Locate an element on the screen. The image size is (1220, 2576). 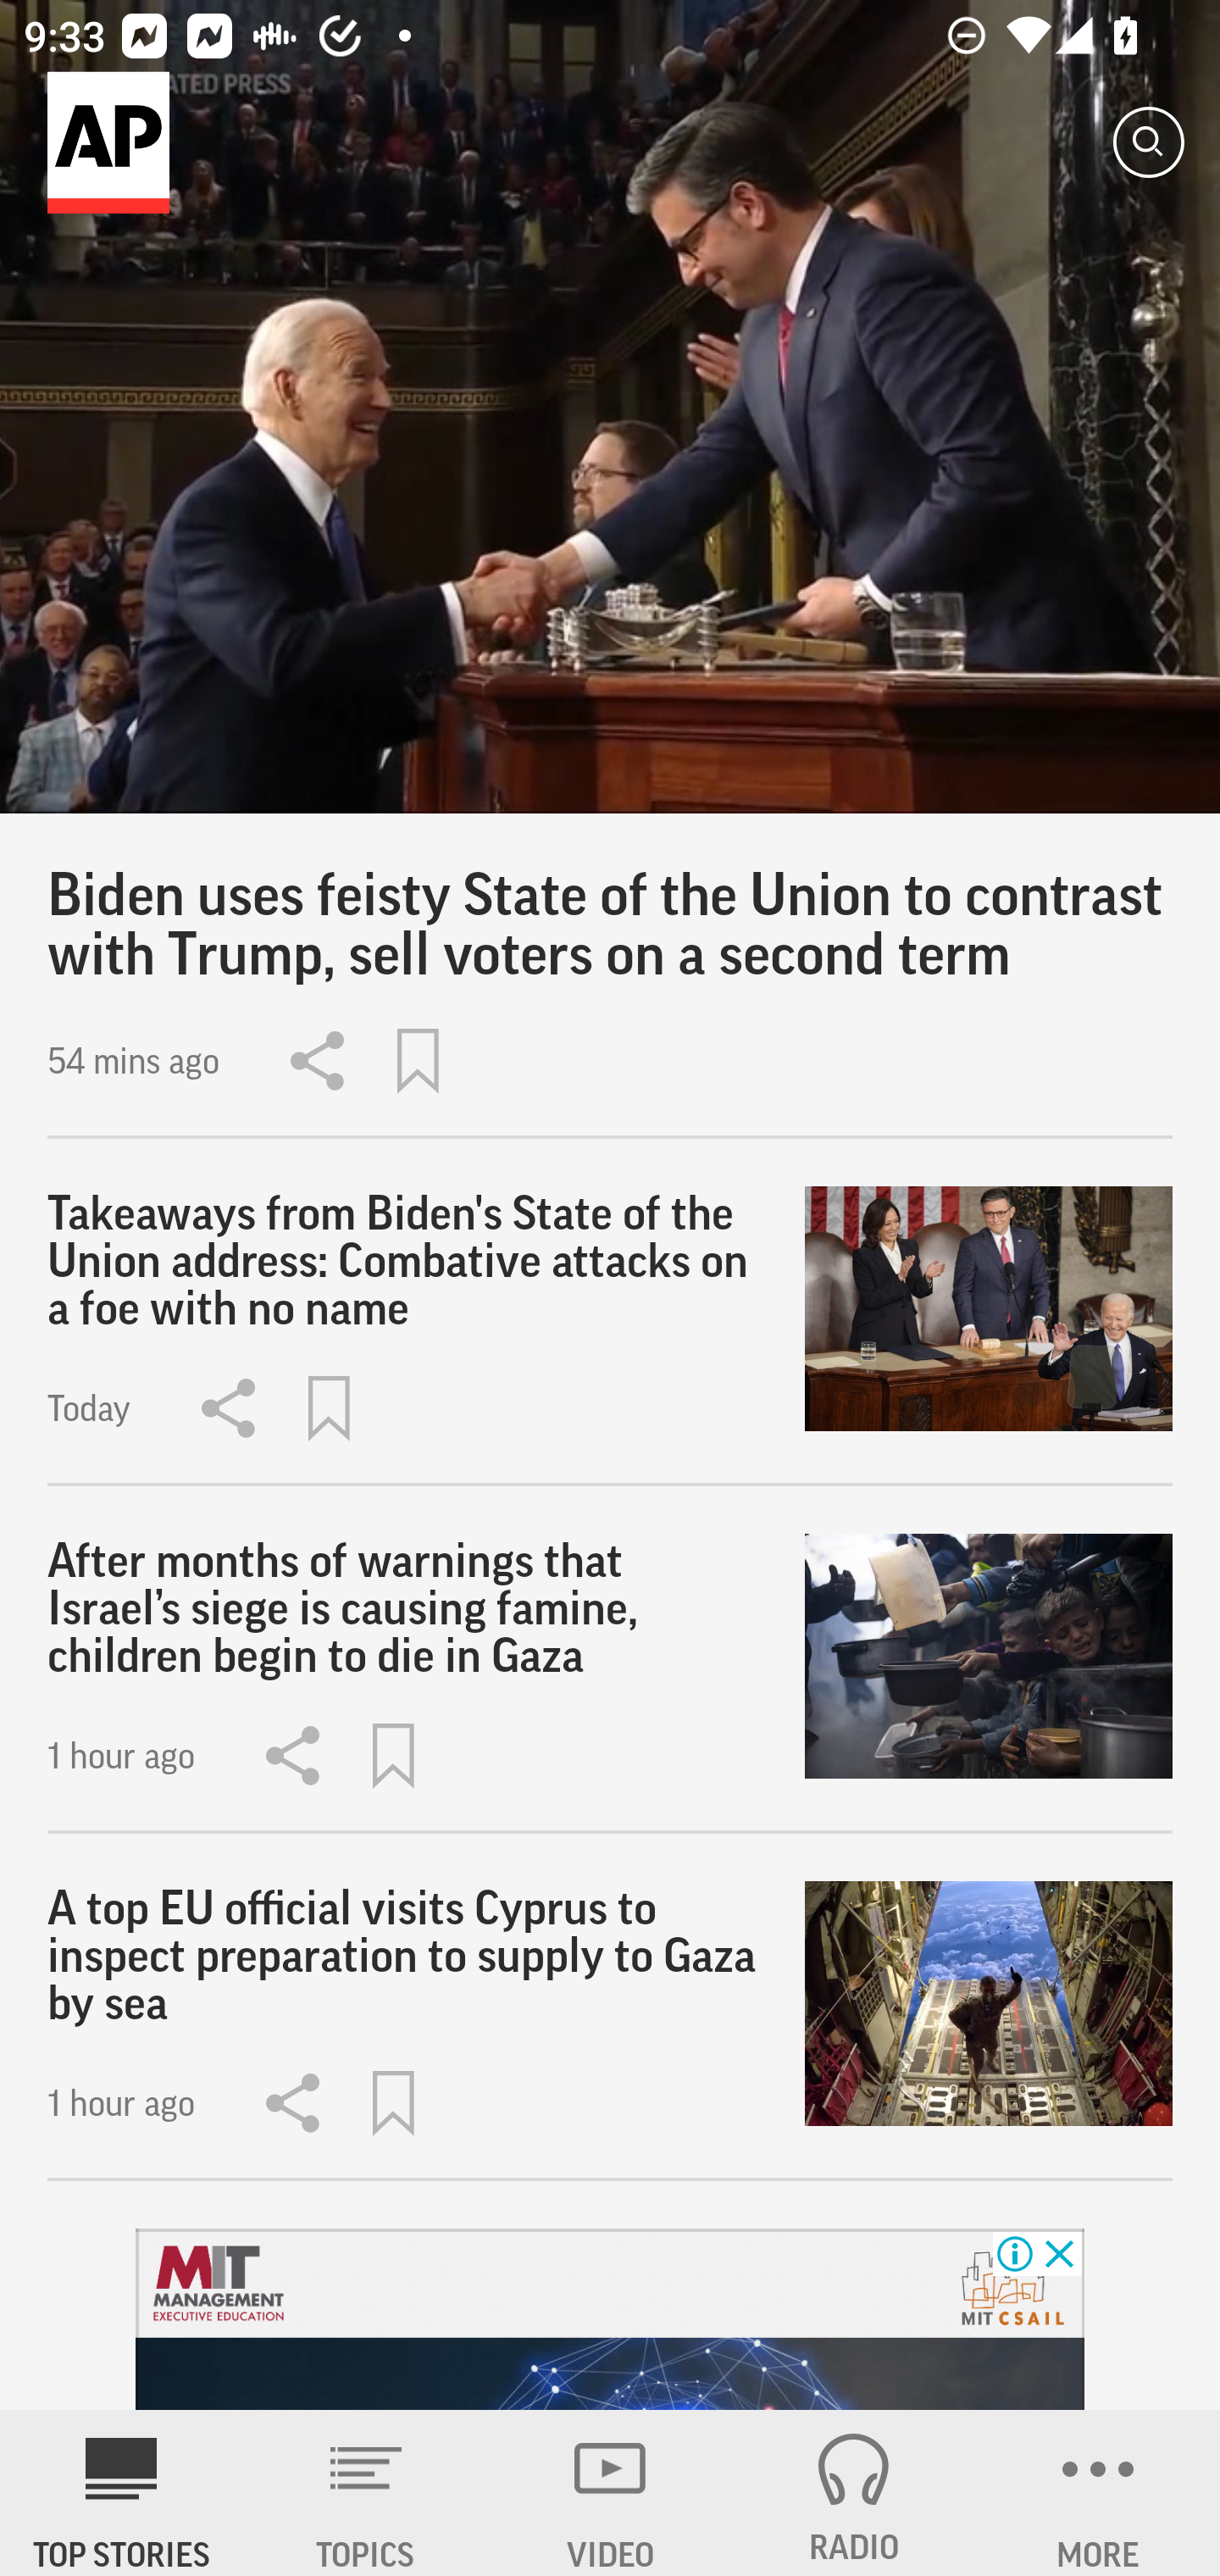
TOPICS is located at coordinates (366, 2493).